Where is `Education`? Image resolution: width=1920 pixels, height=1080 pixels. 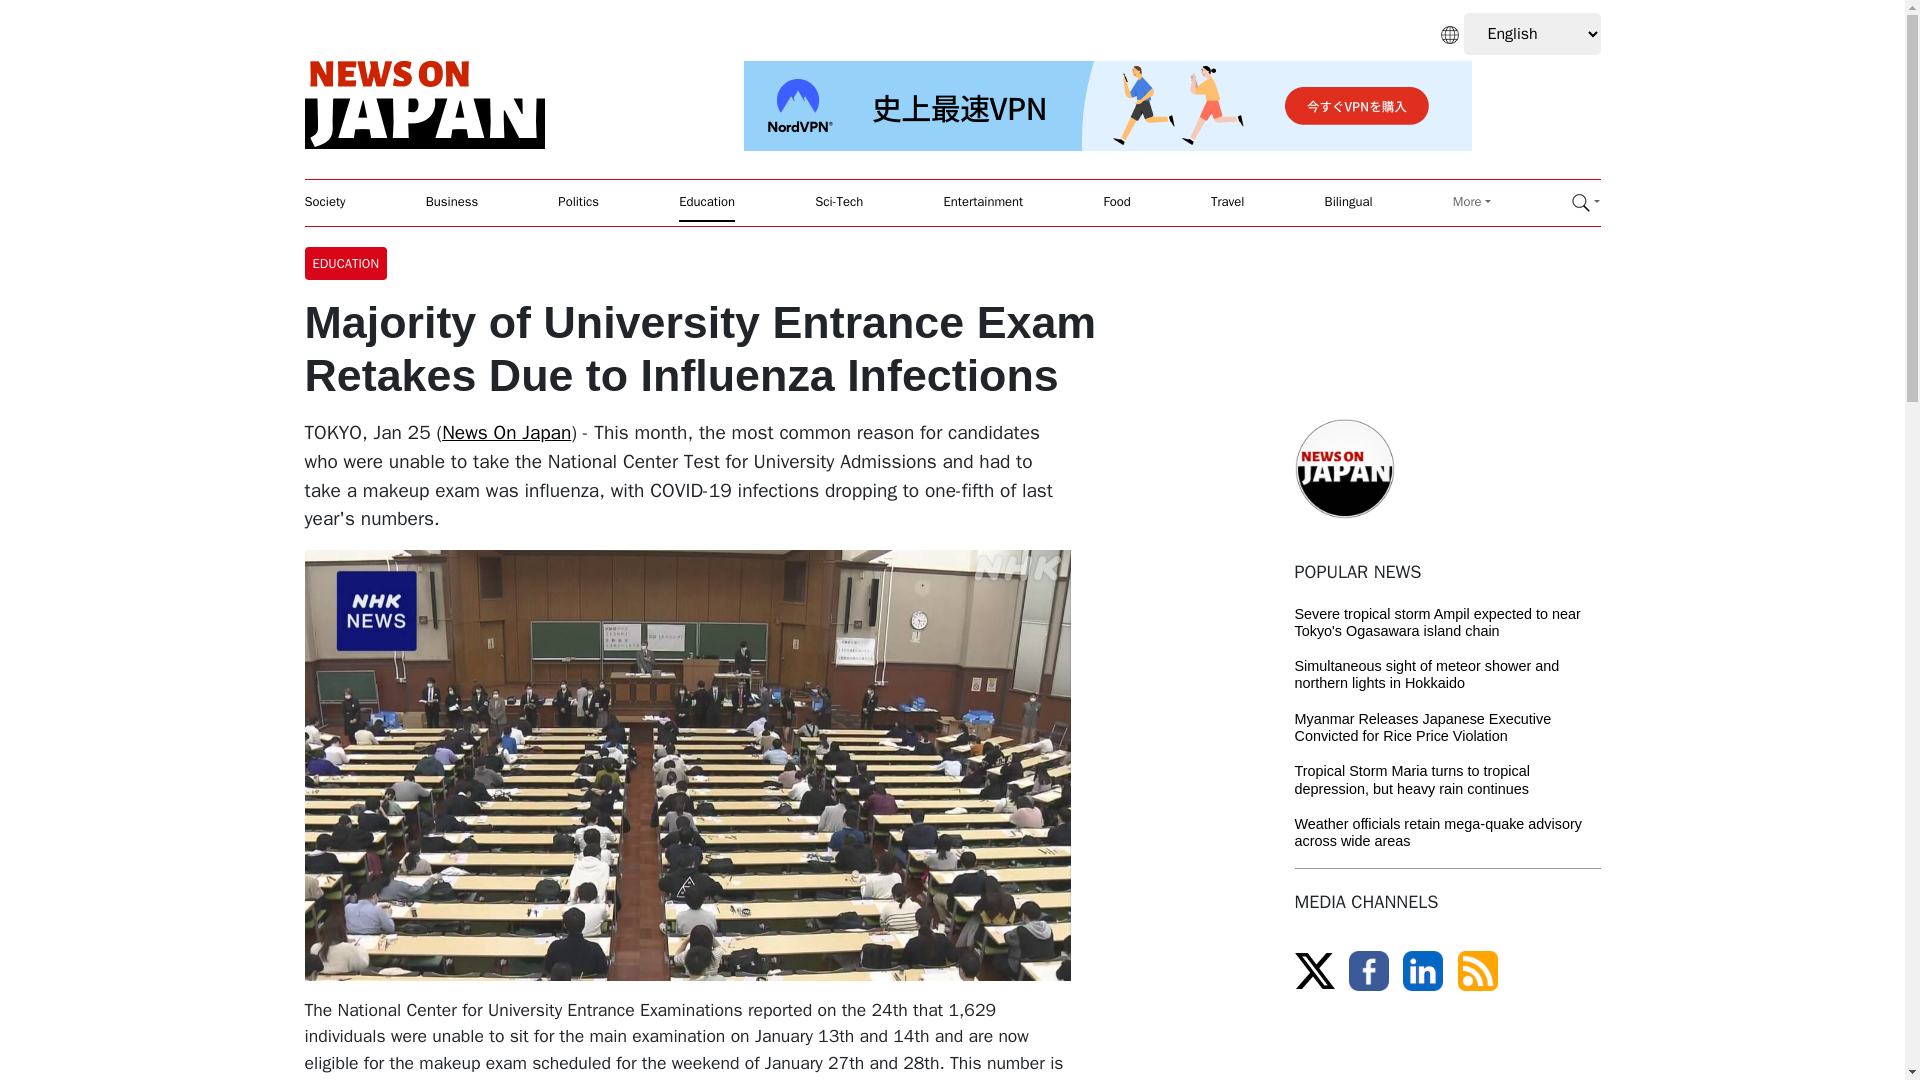
Education is located at coordinates (707, 202).